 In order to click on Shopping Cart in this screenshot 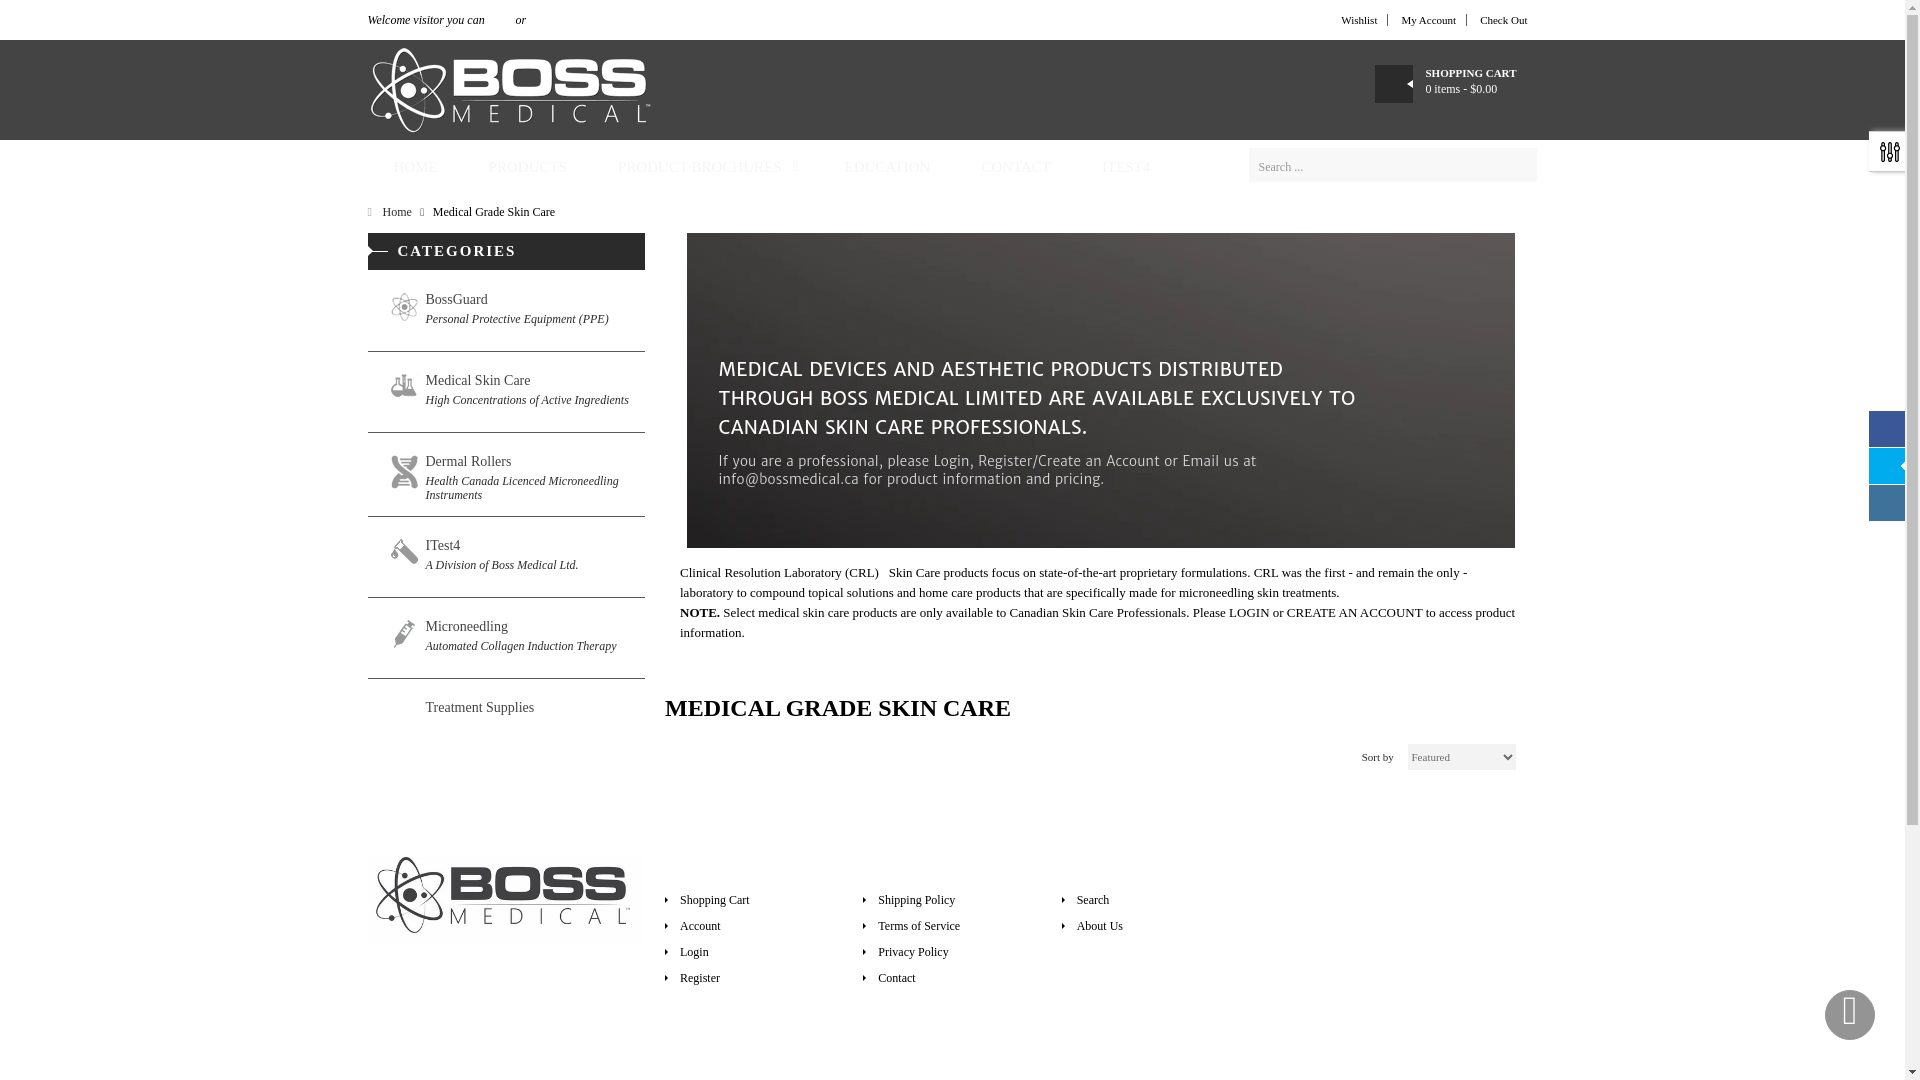, I will do `click(951, 899)`.